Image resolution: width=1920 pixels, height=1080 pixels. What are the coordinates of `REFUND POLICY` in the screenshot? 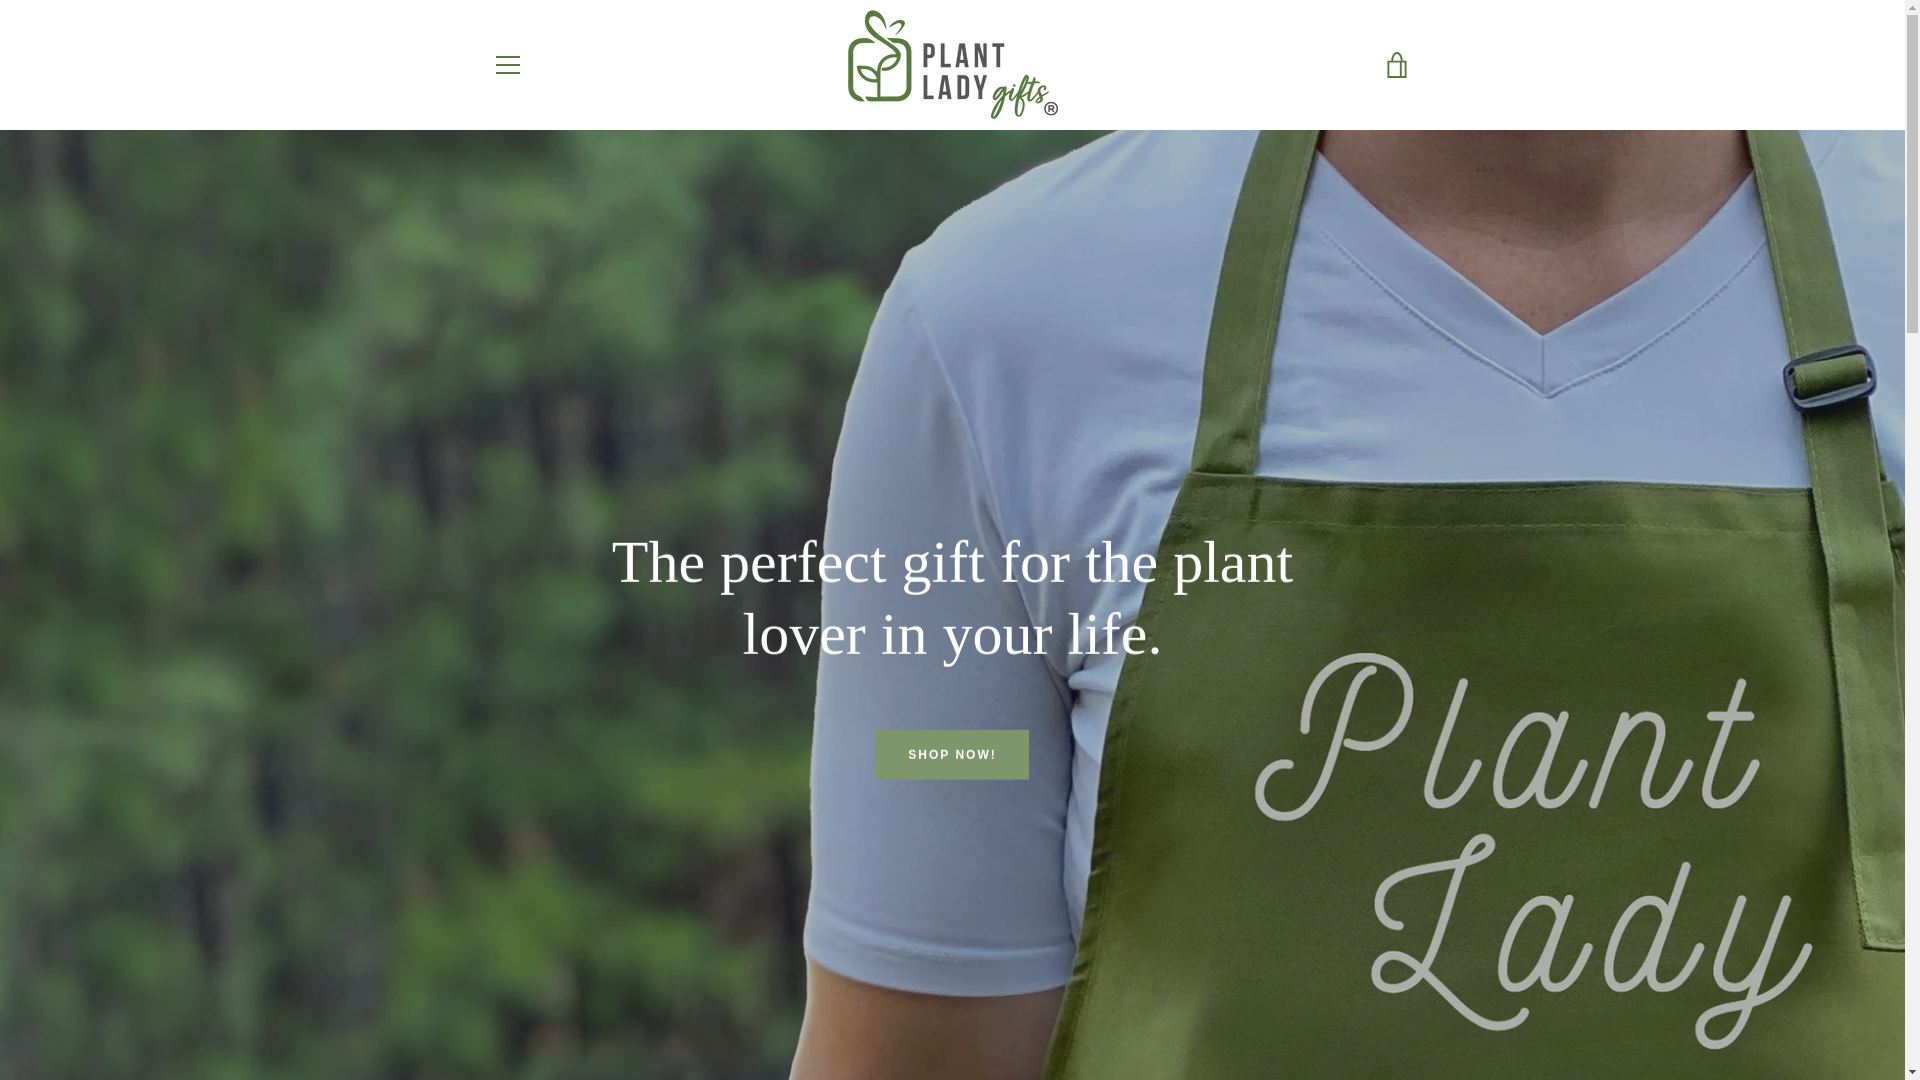 It's located at (546, 890).